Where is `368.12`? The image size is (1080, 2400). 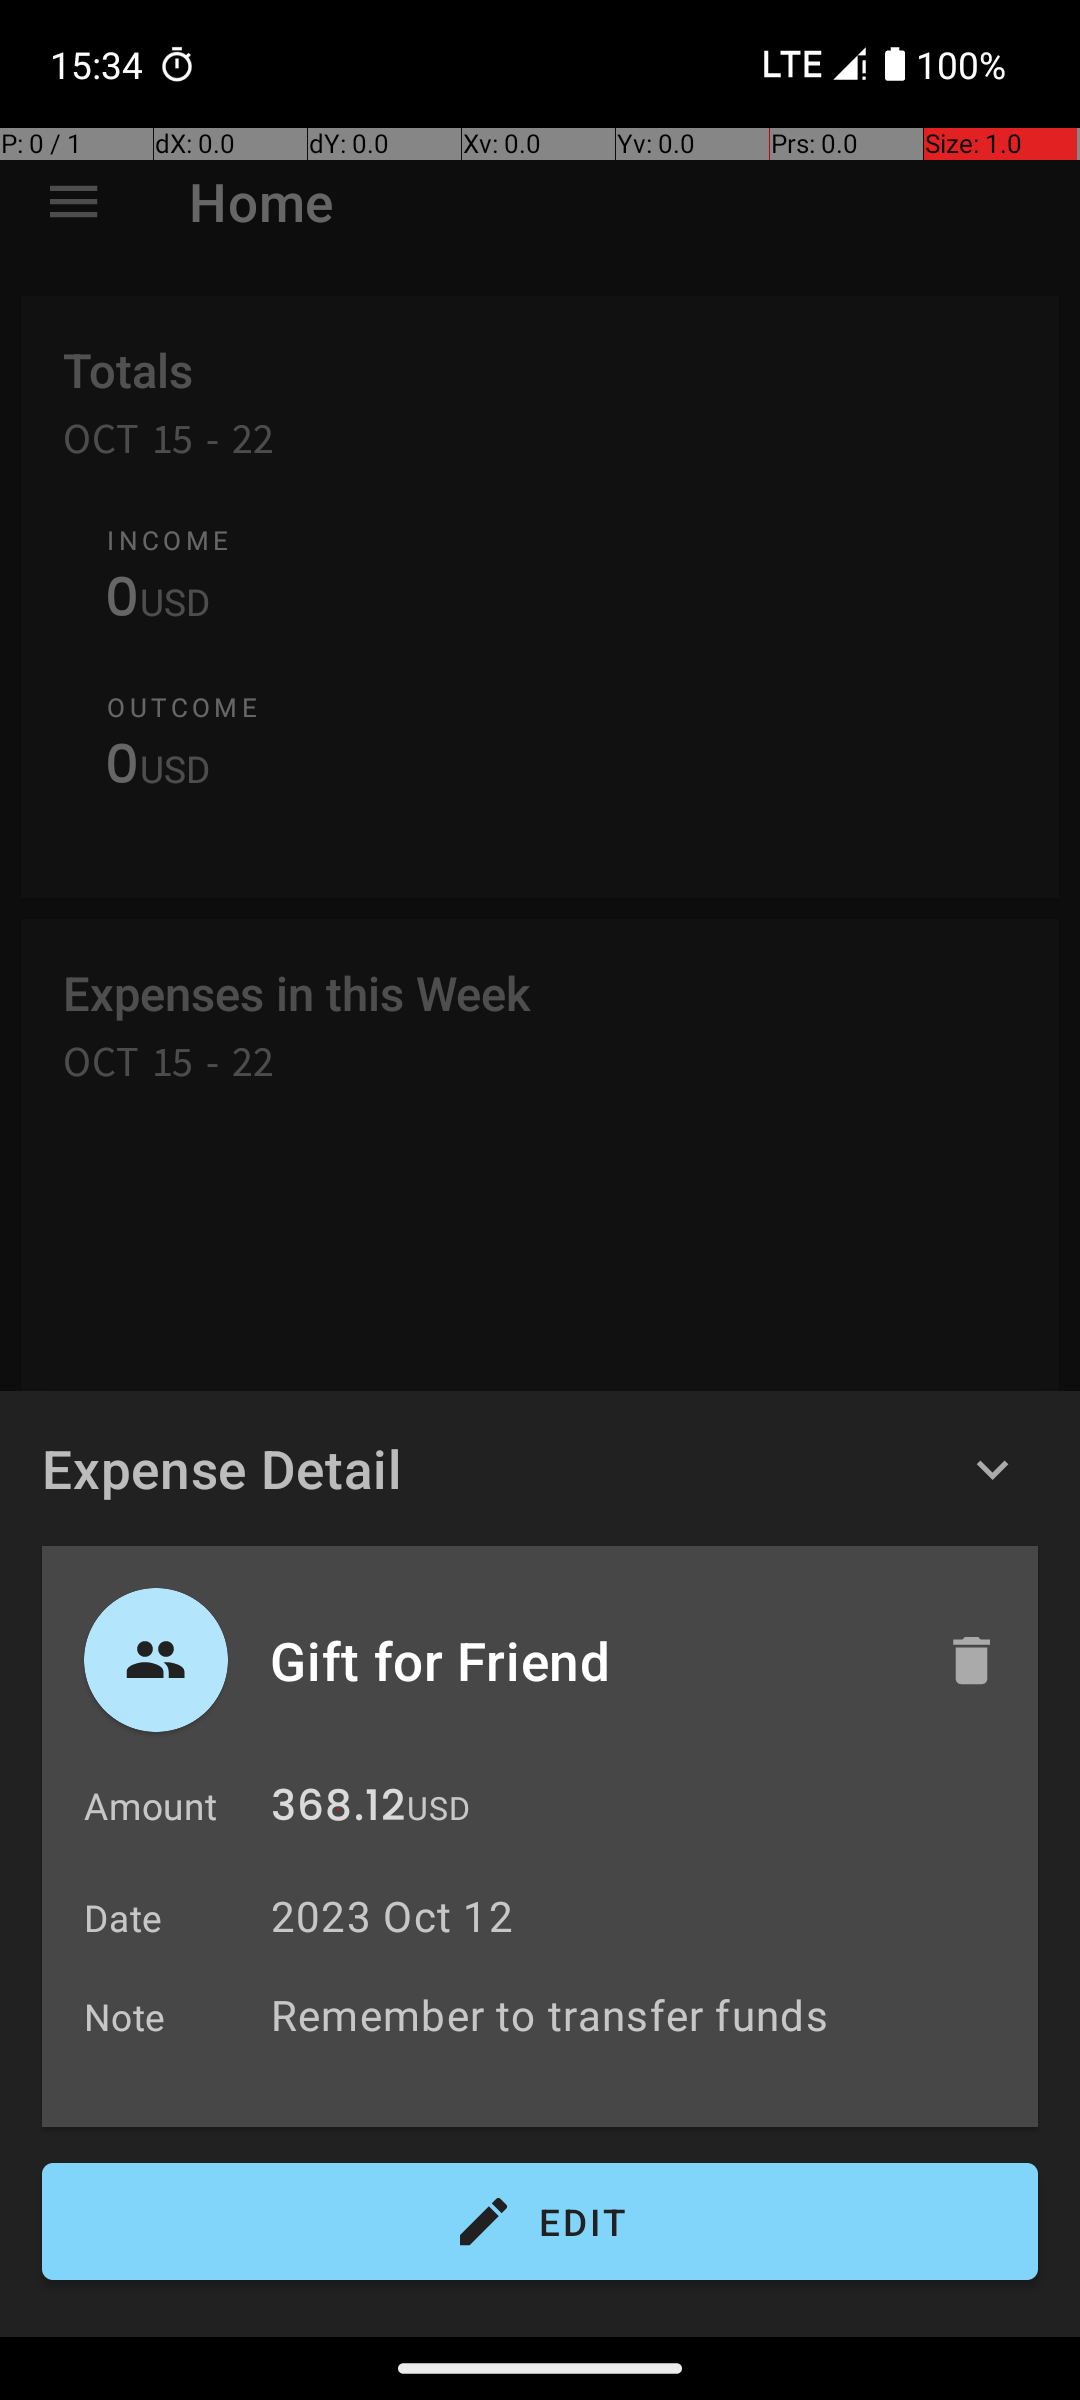 368.12 is located at coordinates (338, 1810).